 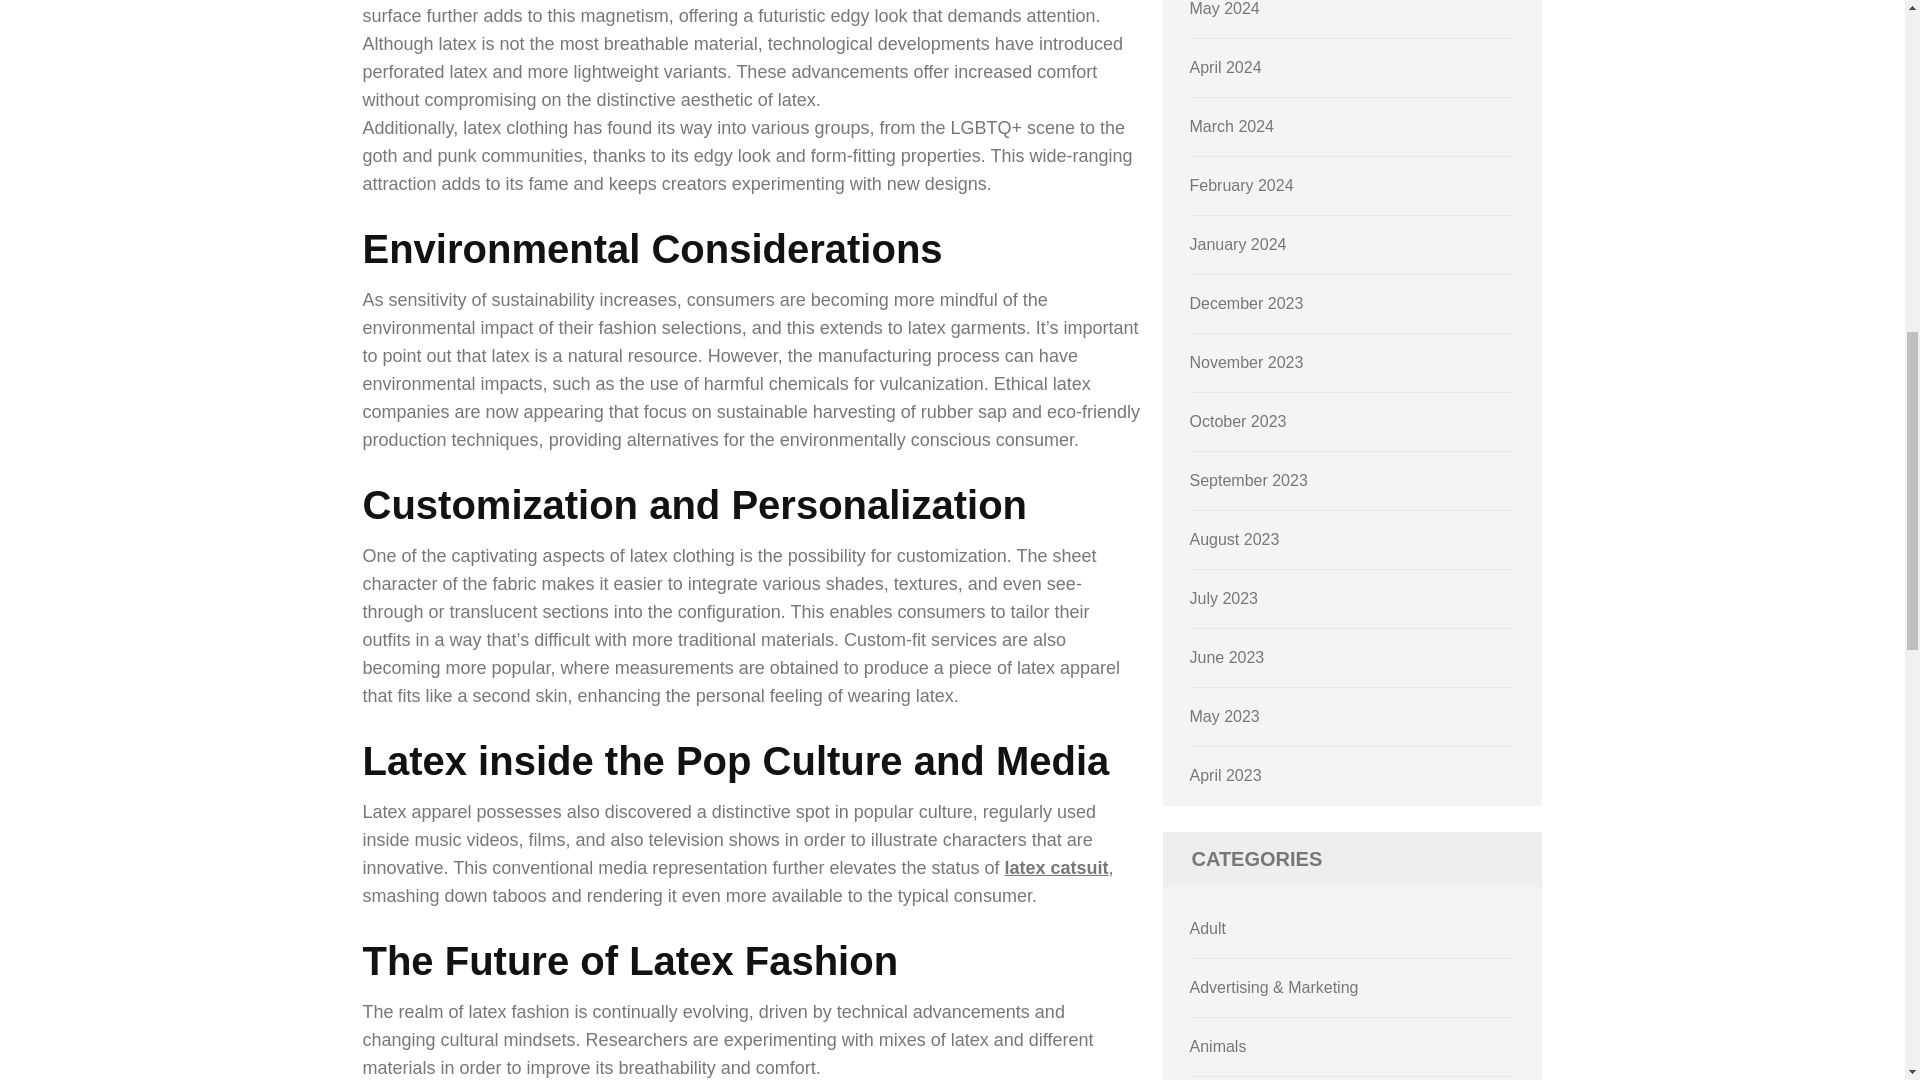 I want to click on November 2023, so click(x=1246, y=362).